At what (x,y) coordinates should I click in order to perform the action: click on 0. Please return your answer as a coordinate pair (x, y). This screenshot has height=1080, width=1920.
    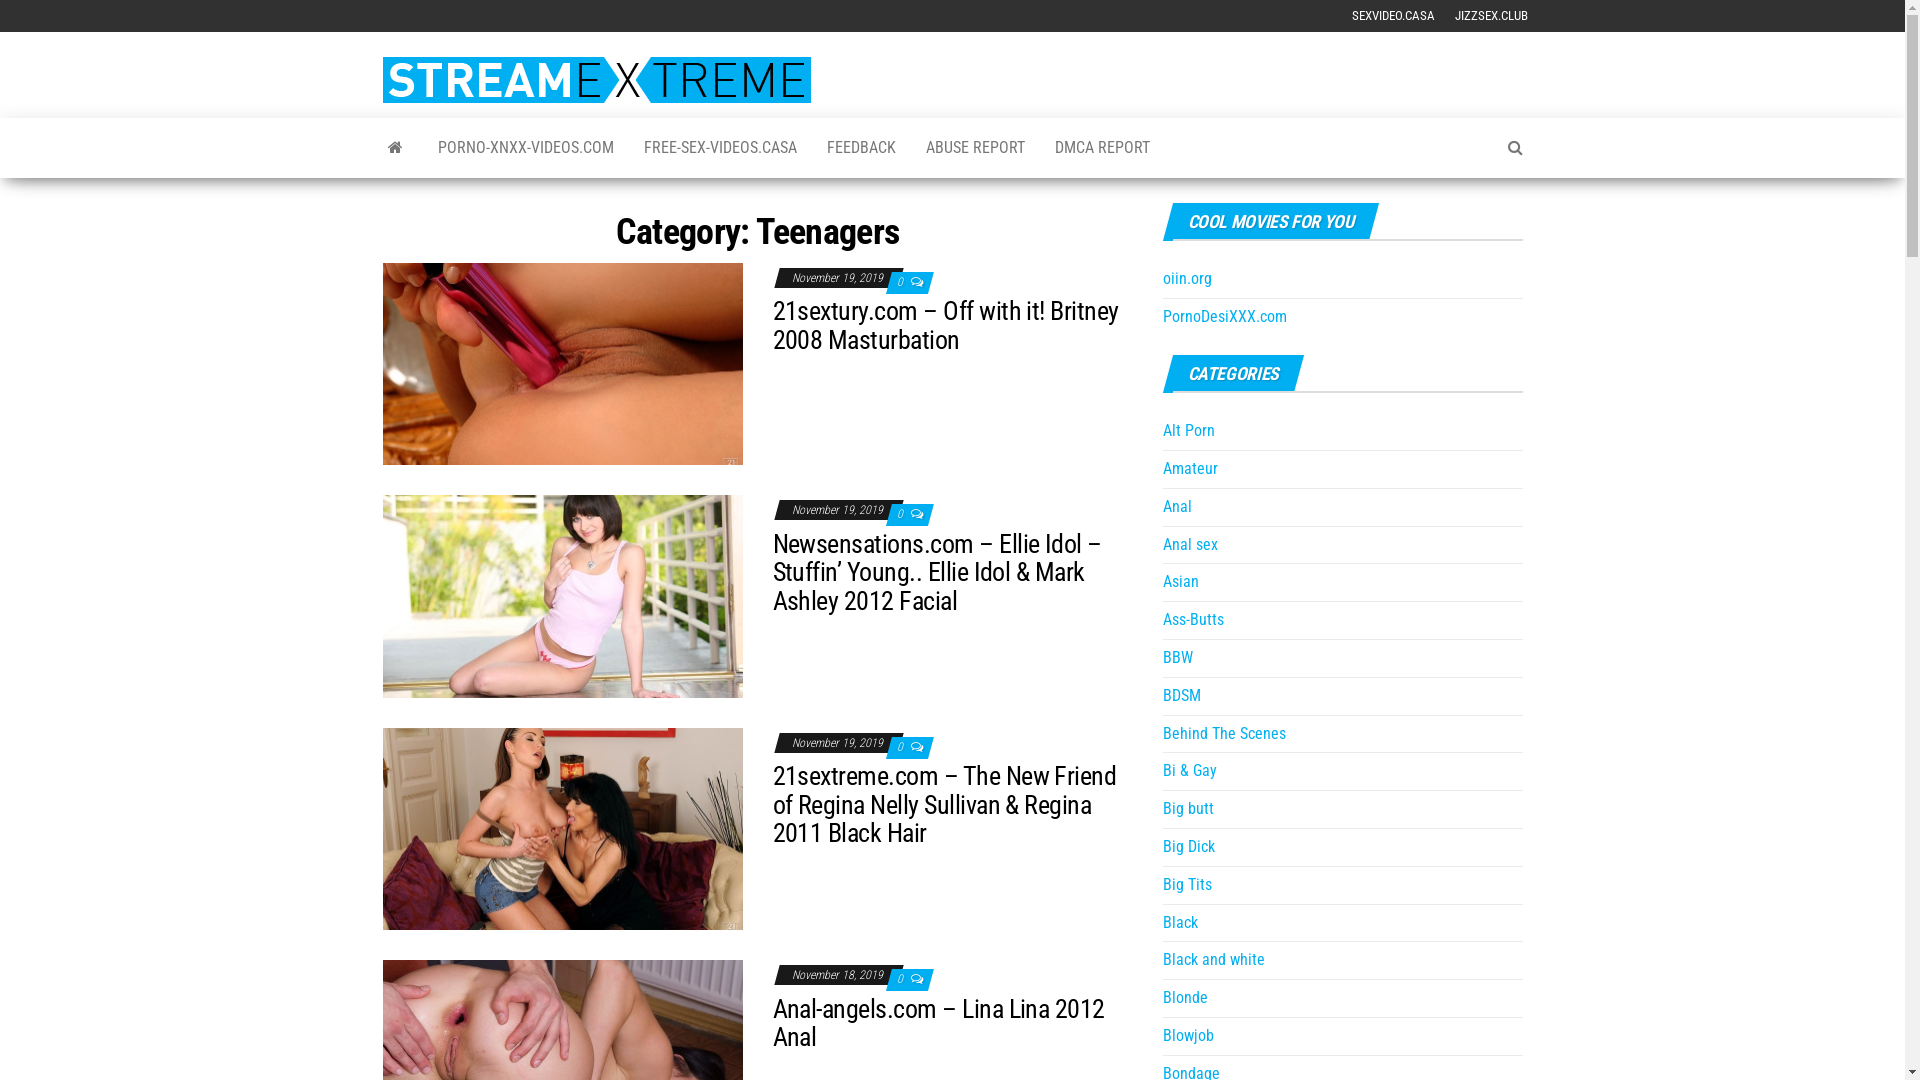
    Looking at the image, I should click on (900, 514).